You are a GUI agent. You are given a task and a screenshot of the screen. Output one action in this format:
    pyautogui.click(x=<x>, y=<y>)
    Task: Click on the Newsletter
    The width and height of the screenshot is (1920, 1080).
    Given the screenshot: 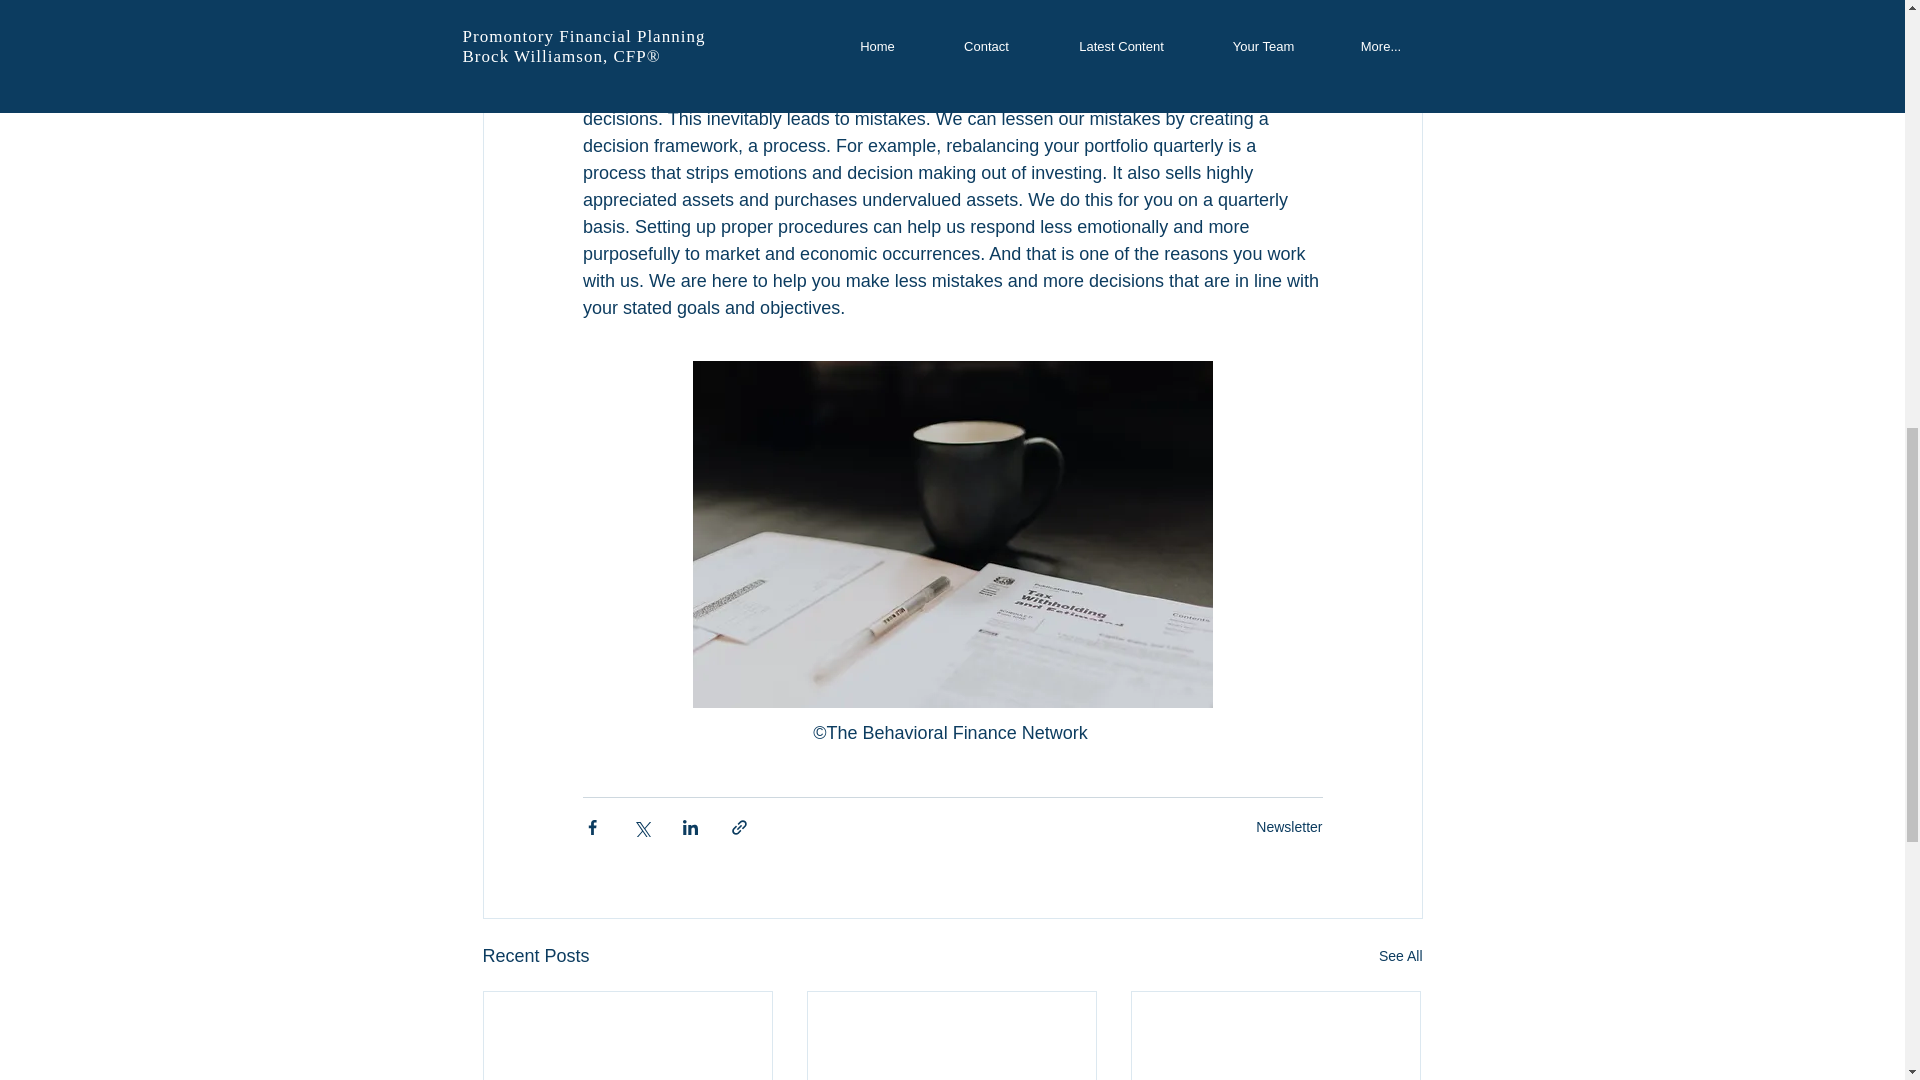 What is the action you would take?
    pyautogui.click(x=1288, y=826)
    